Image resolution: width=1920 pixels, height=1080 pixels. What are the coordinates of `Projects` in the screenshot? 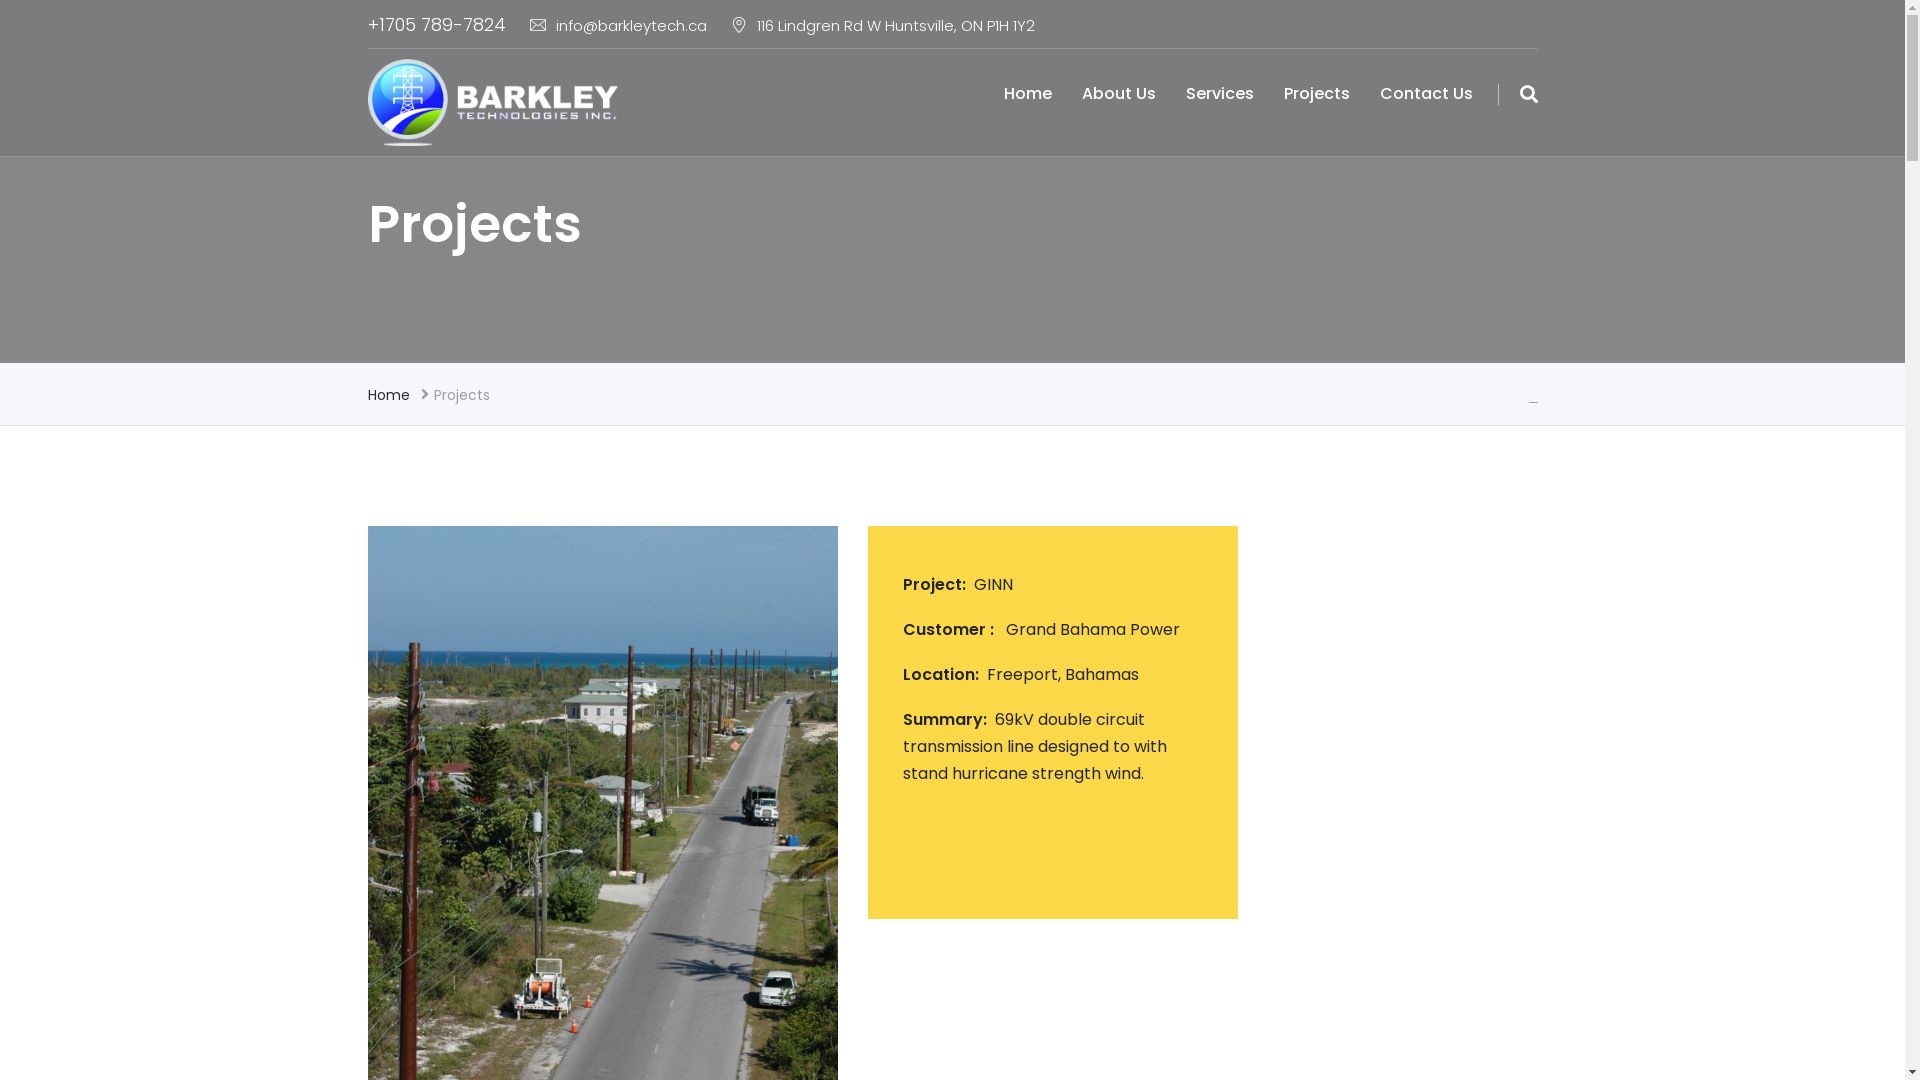 It's located at (1317, 94).